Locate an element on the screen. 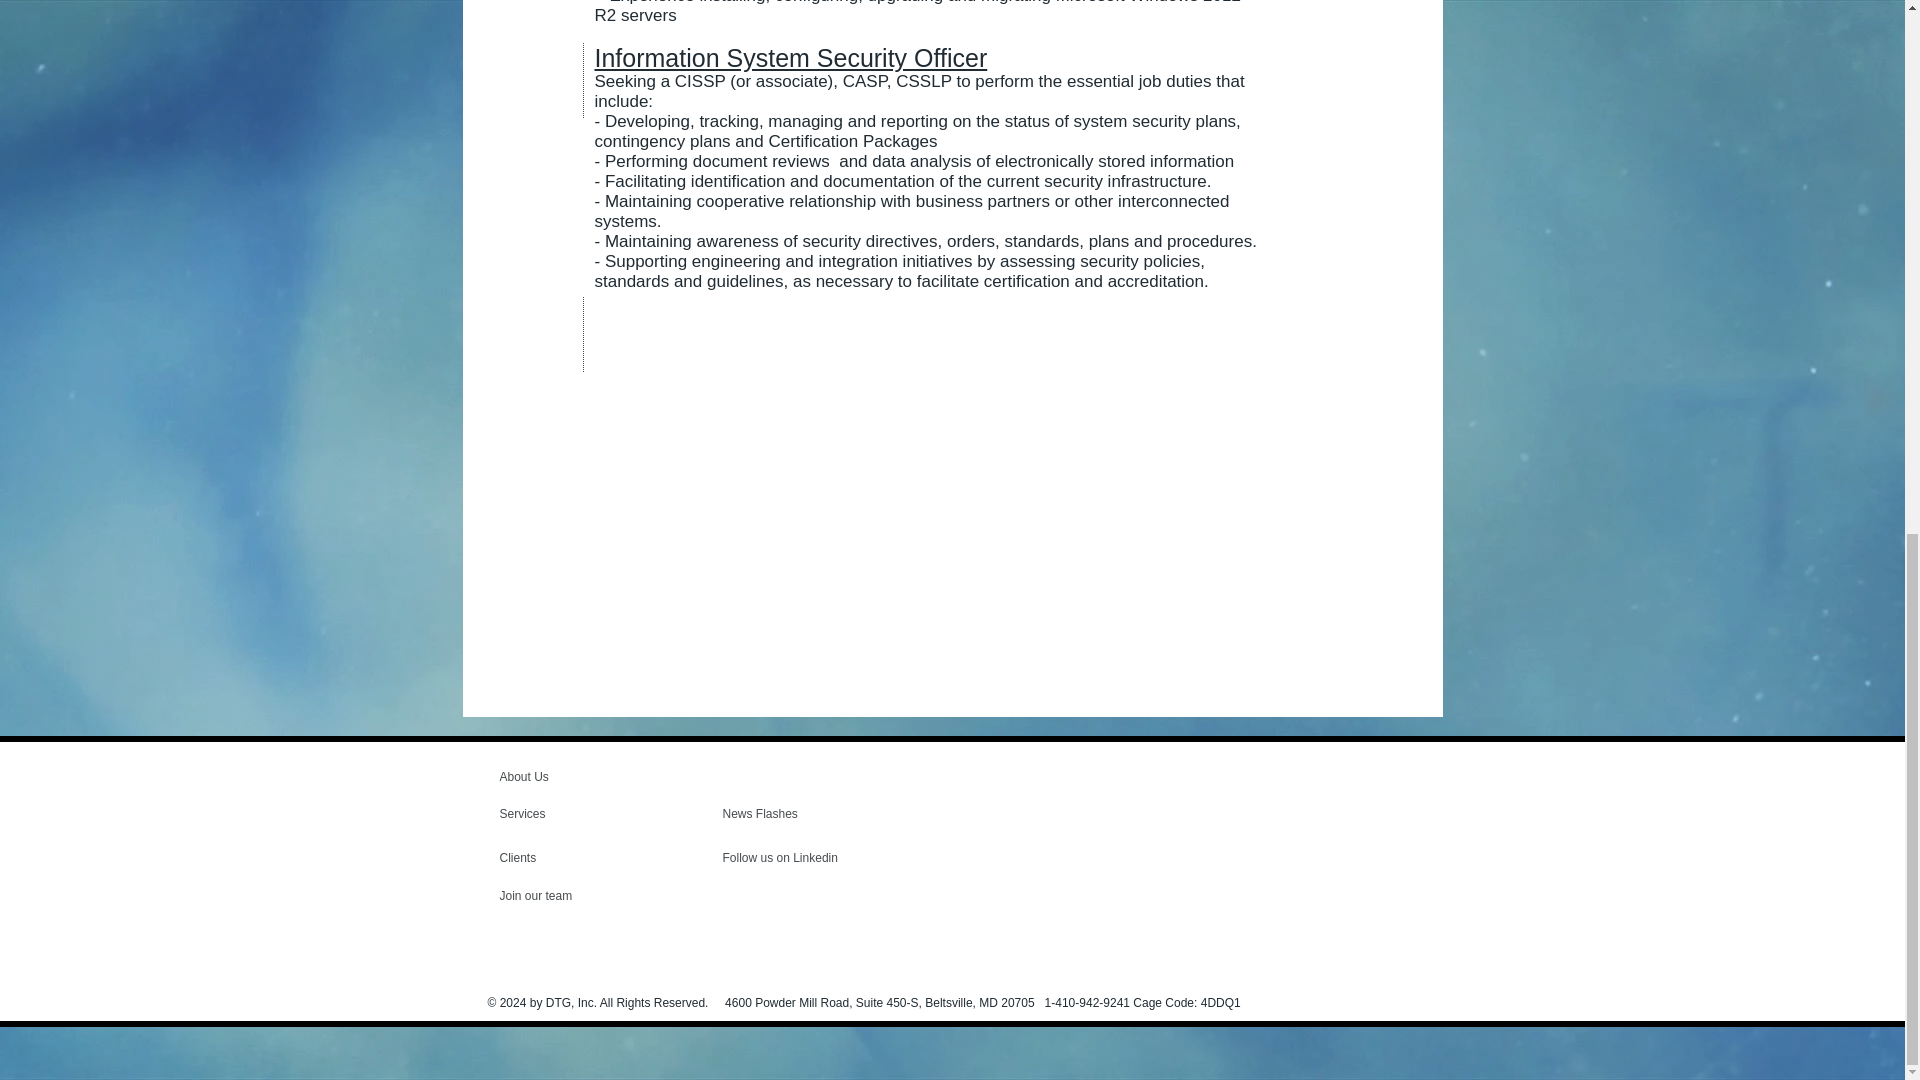  Follow us on Linkedin is located at coordinates (782, 858).